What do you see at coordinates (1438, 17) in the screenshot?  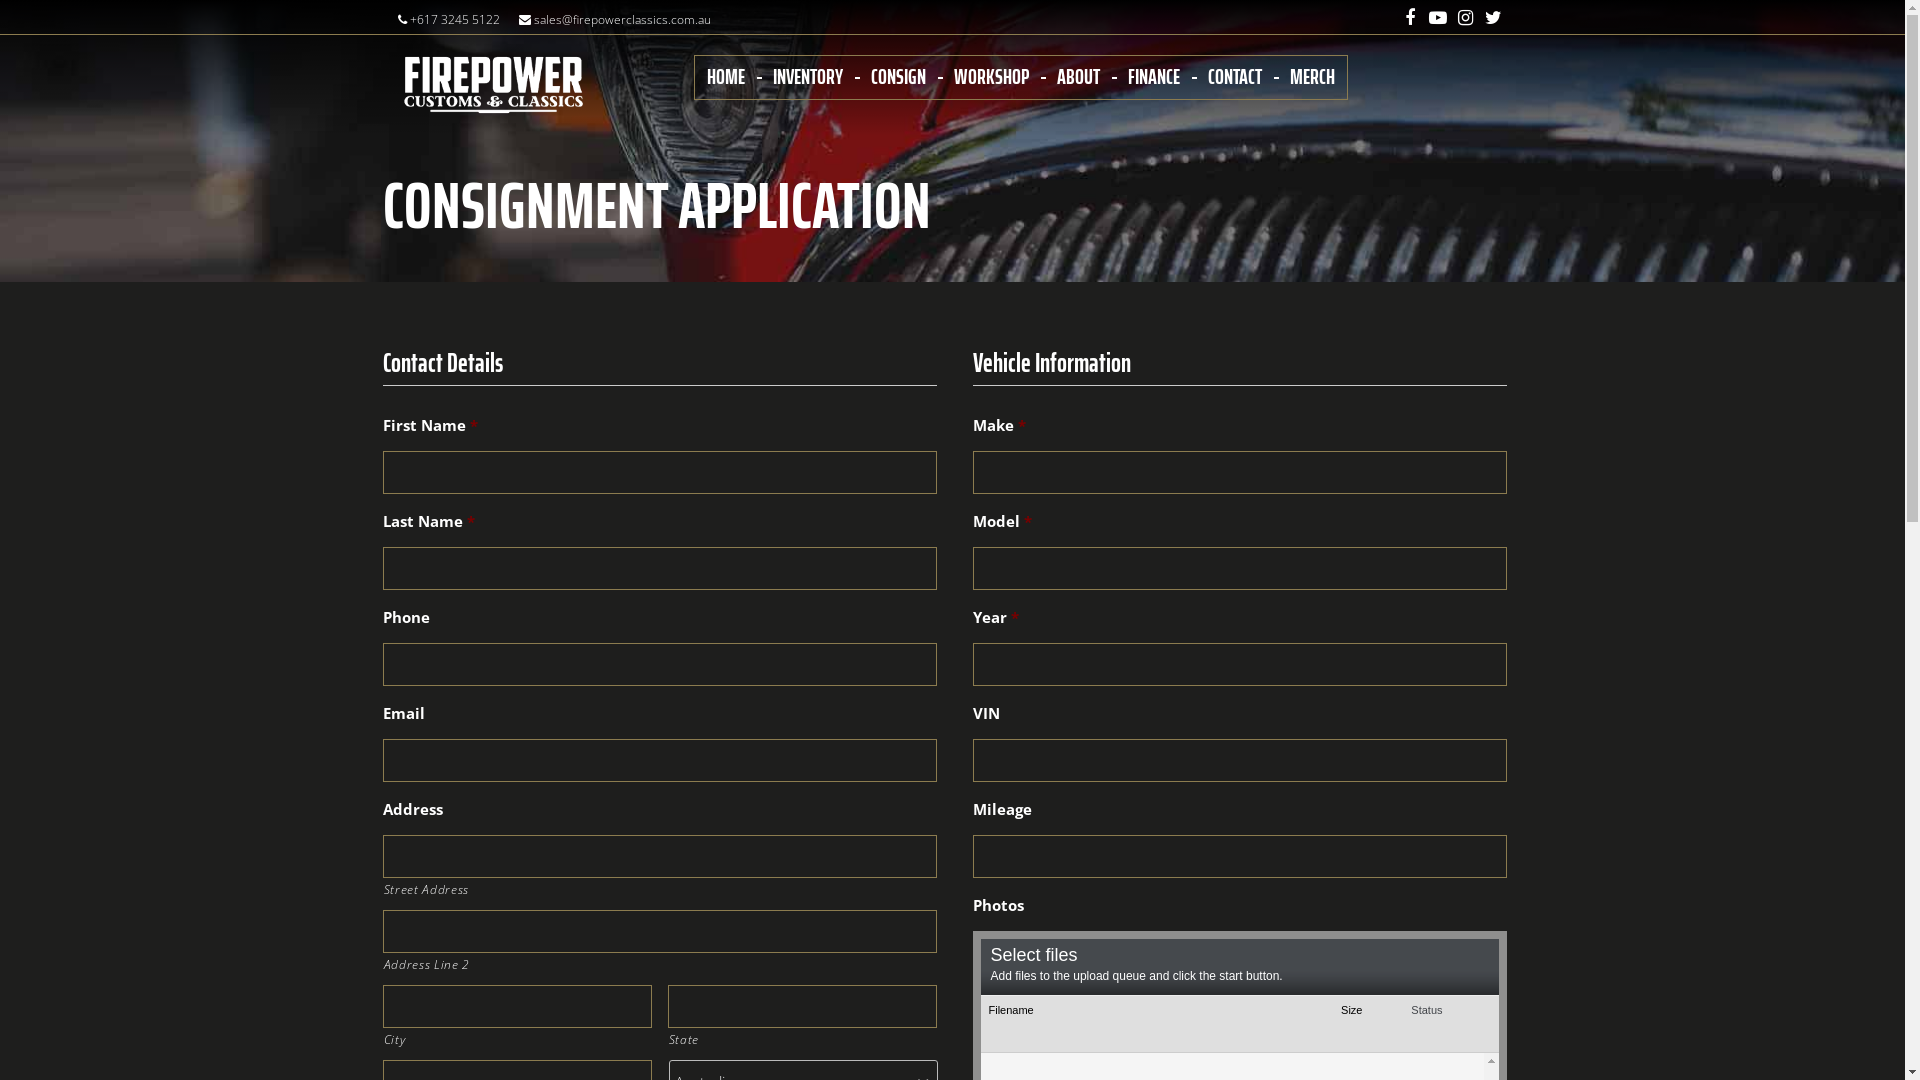 I see `YouTube` at bounding box center [1438, 17].